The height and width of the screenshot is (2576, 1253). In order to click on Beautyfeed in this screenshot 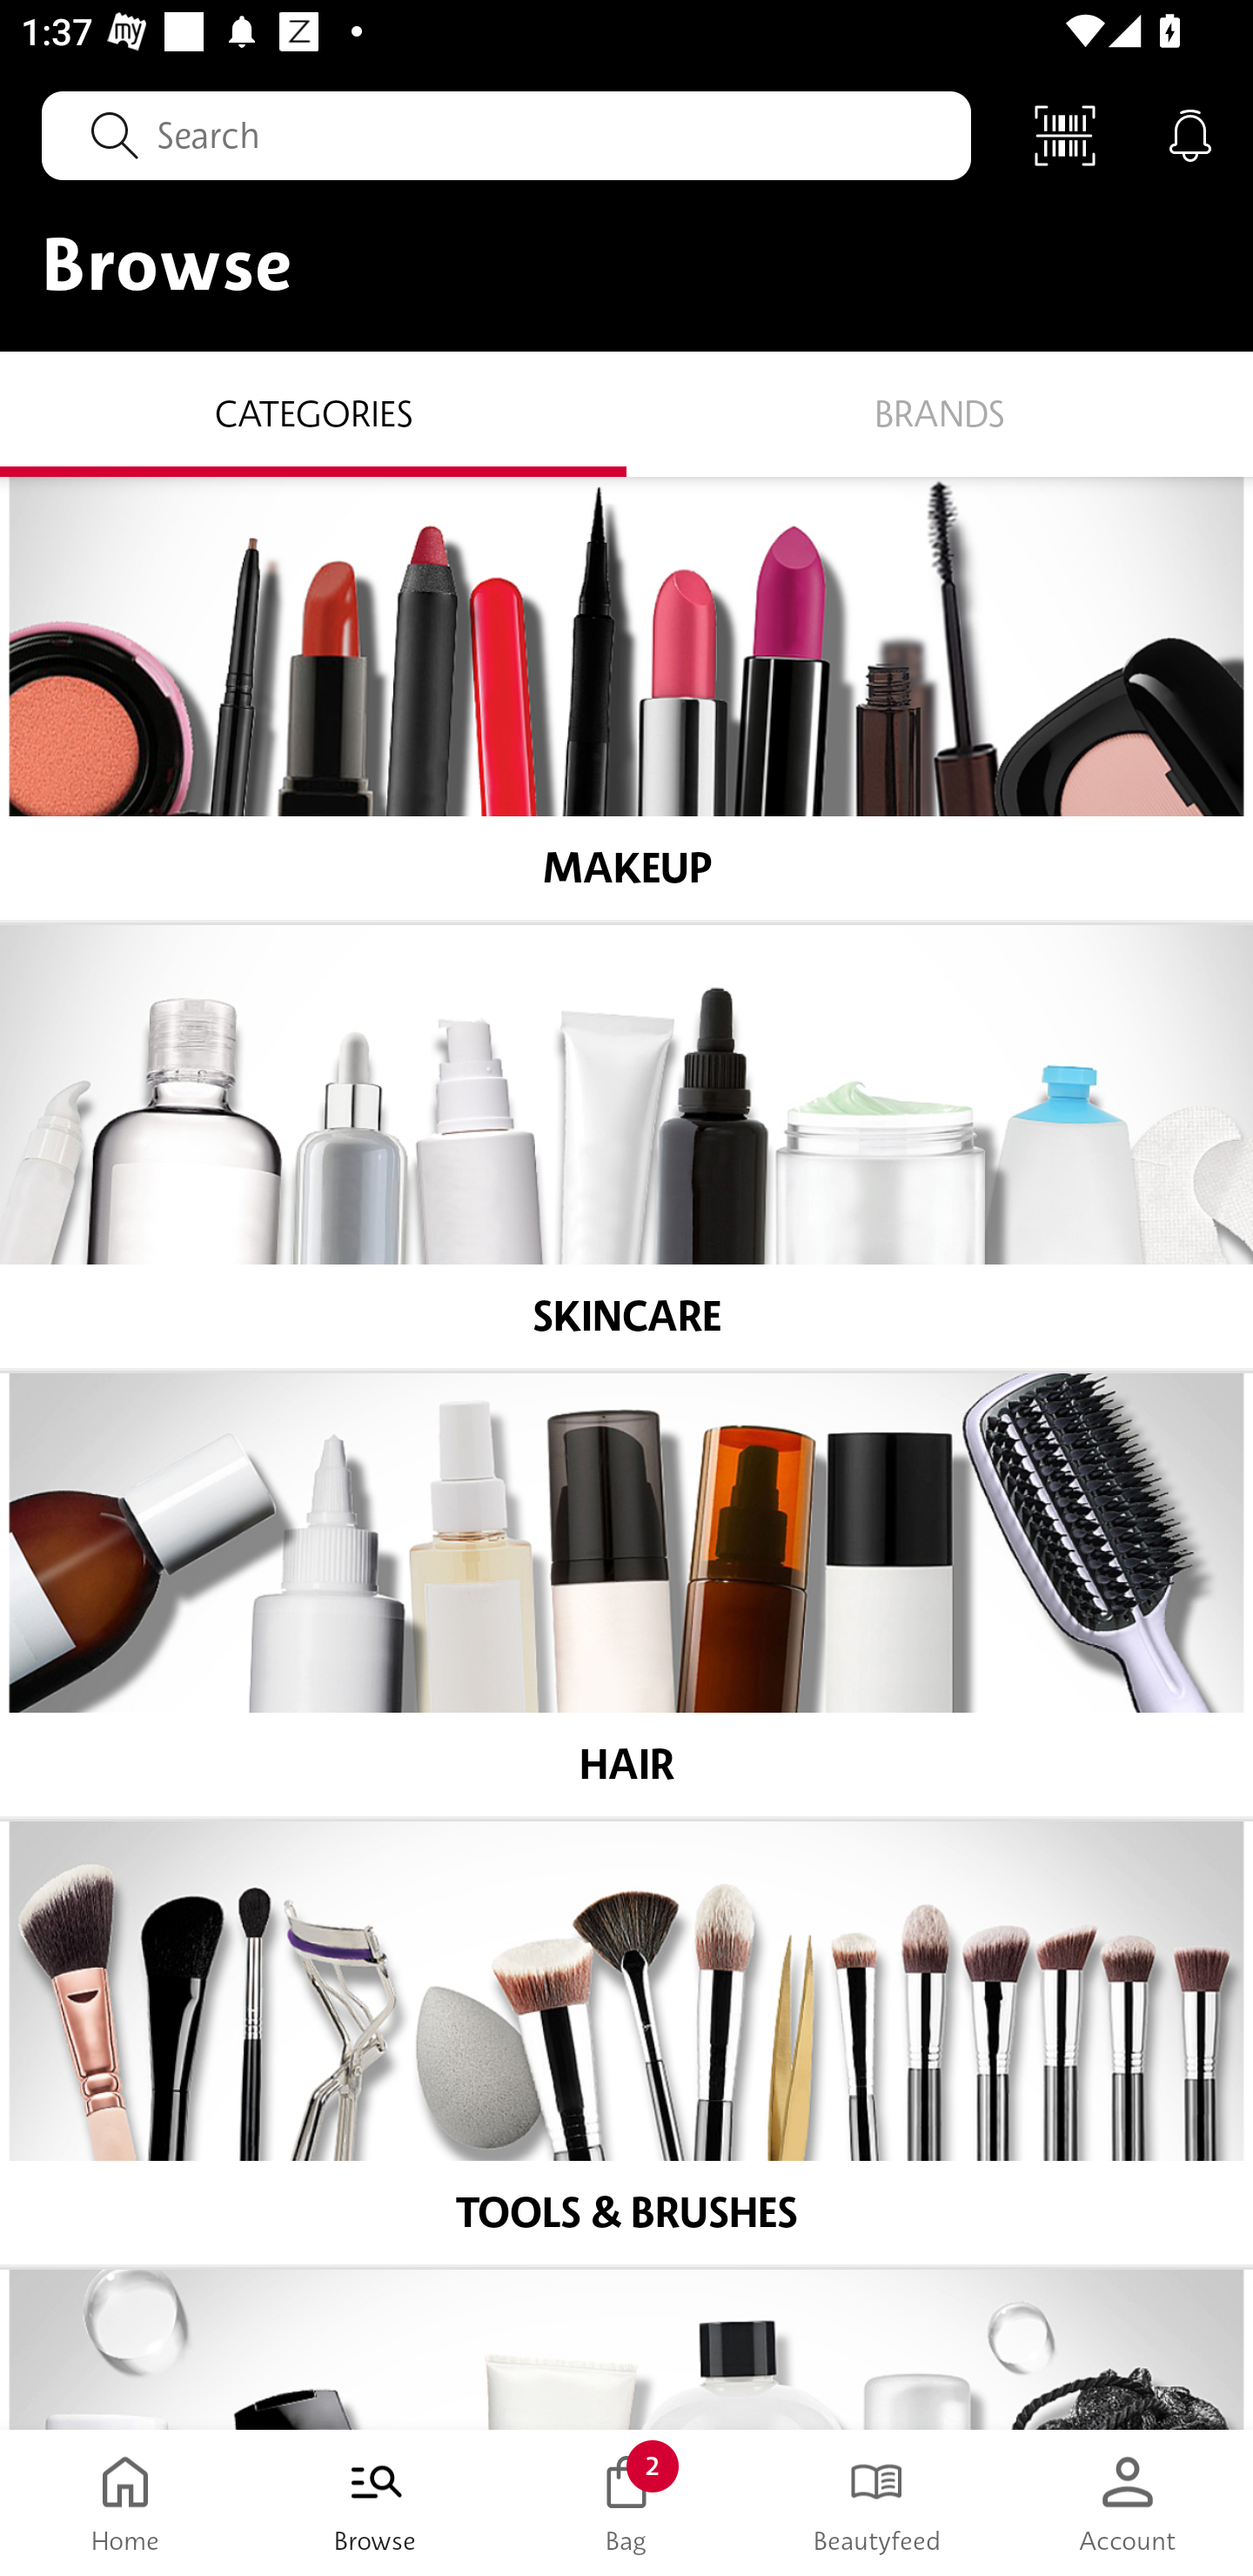, I will do `click(877, 2503)`.